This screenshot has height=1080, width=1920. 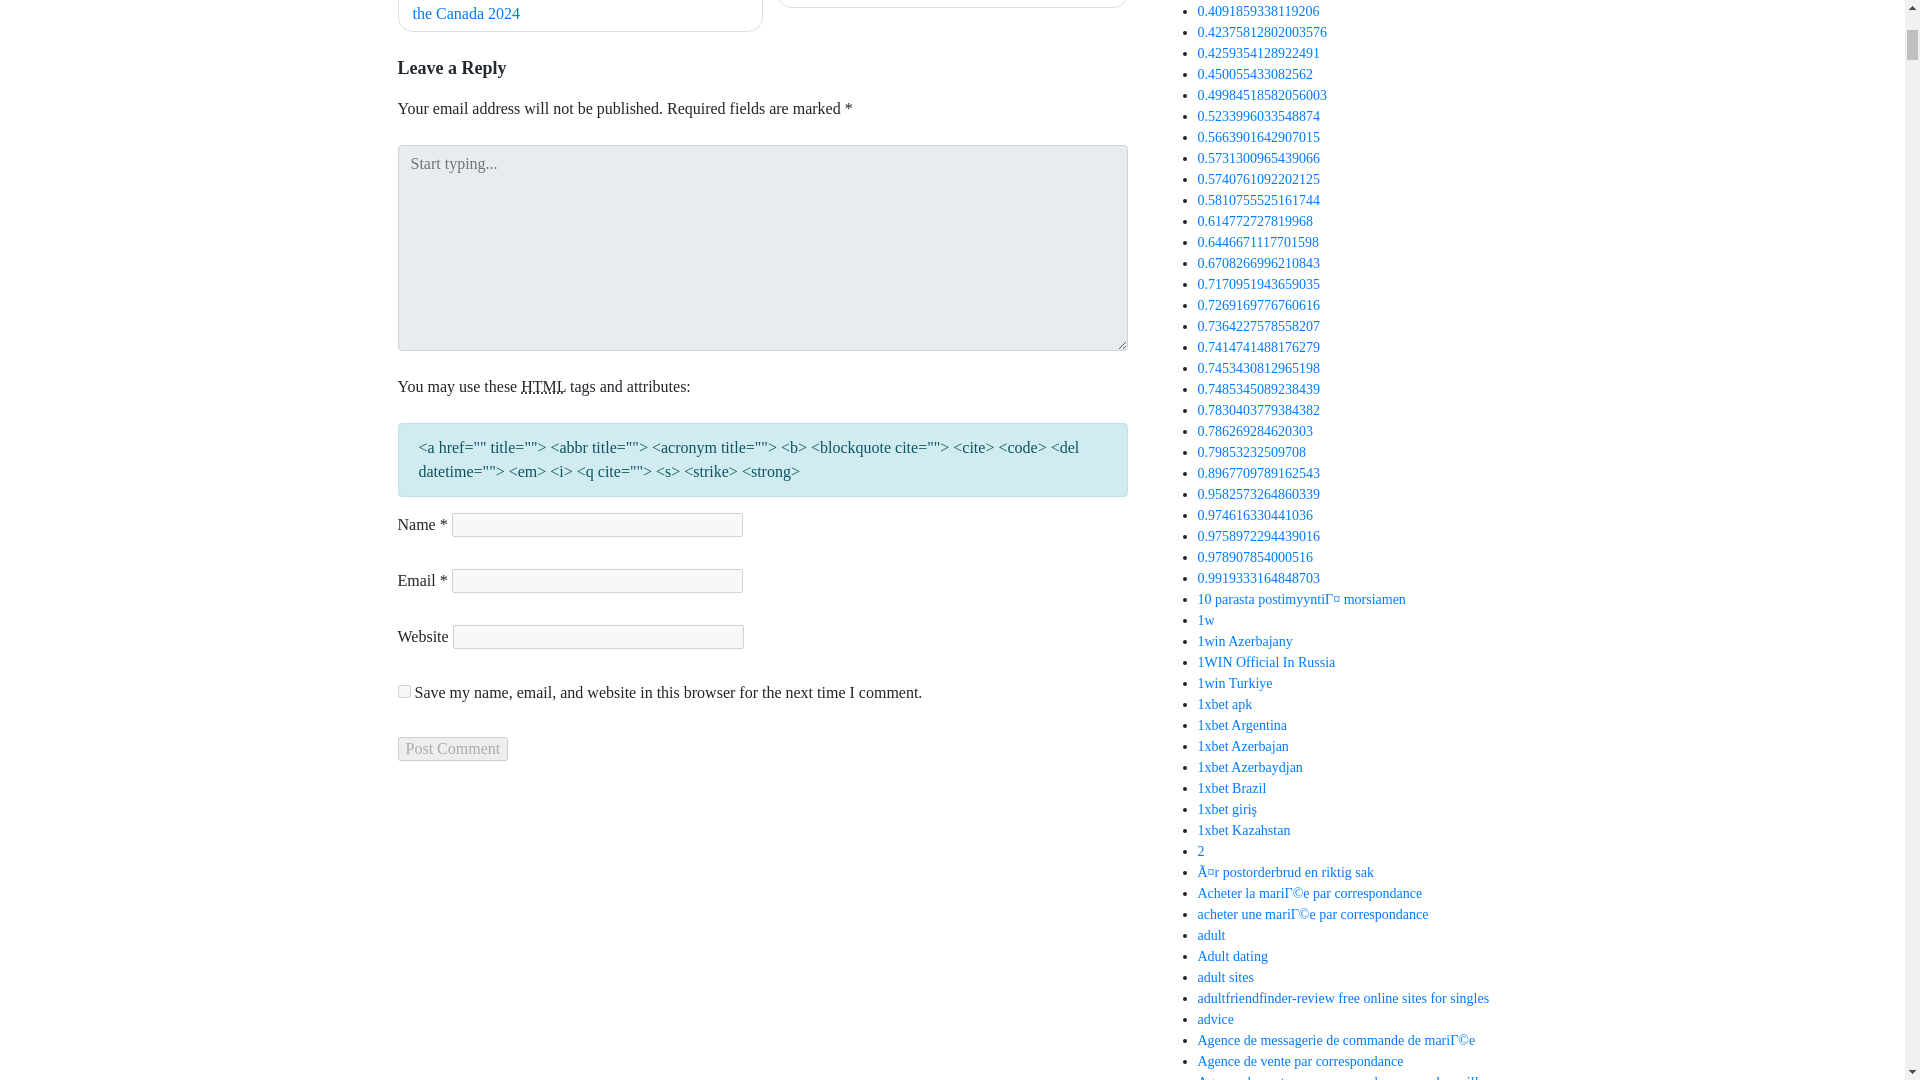 What do you see at coordinates (580, 16) in the screenshot?
I see `Best Web based casinos source weblink Inside the Canada 2024` at bounding box center [580, 16].